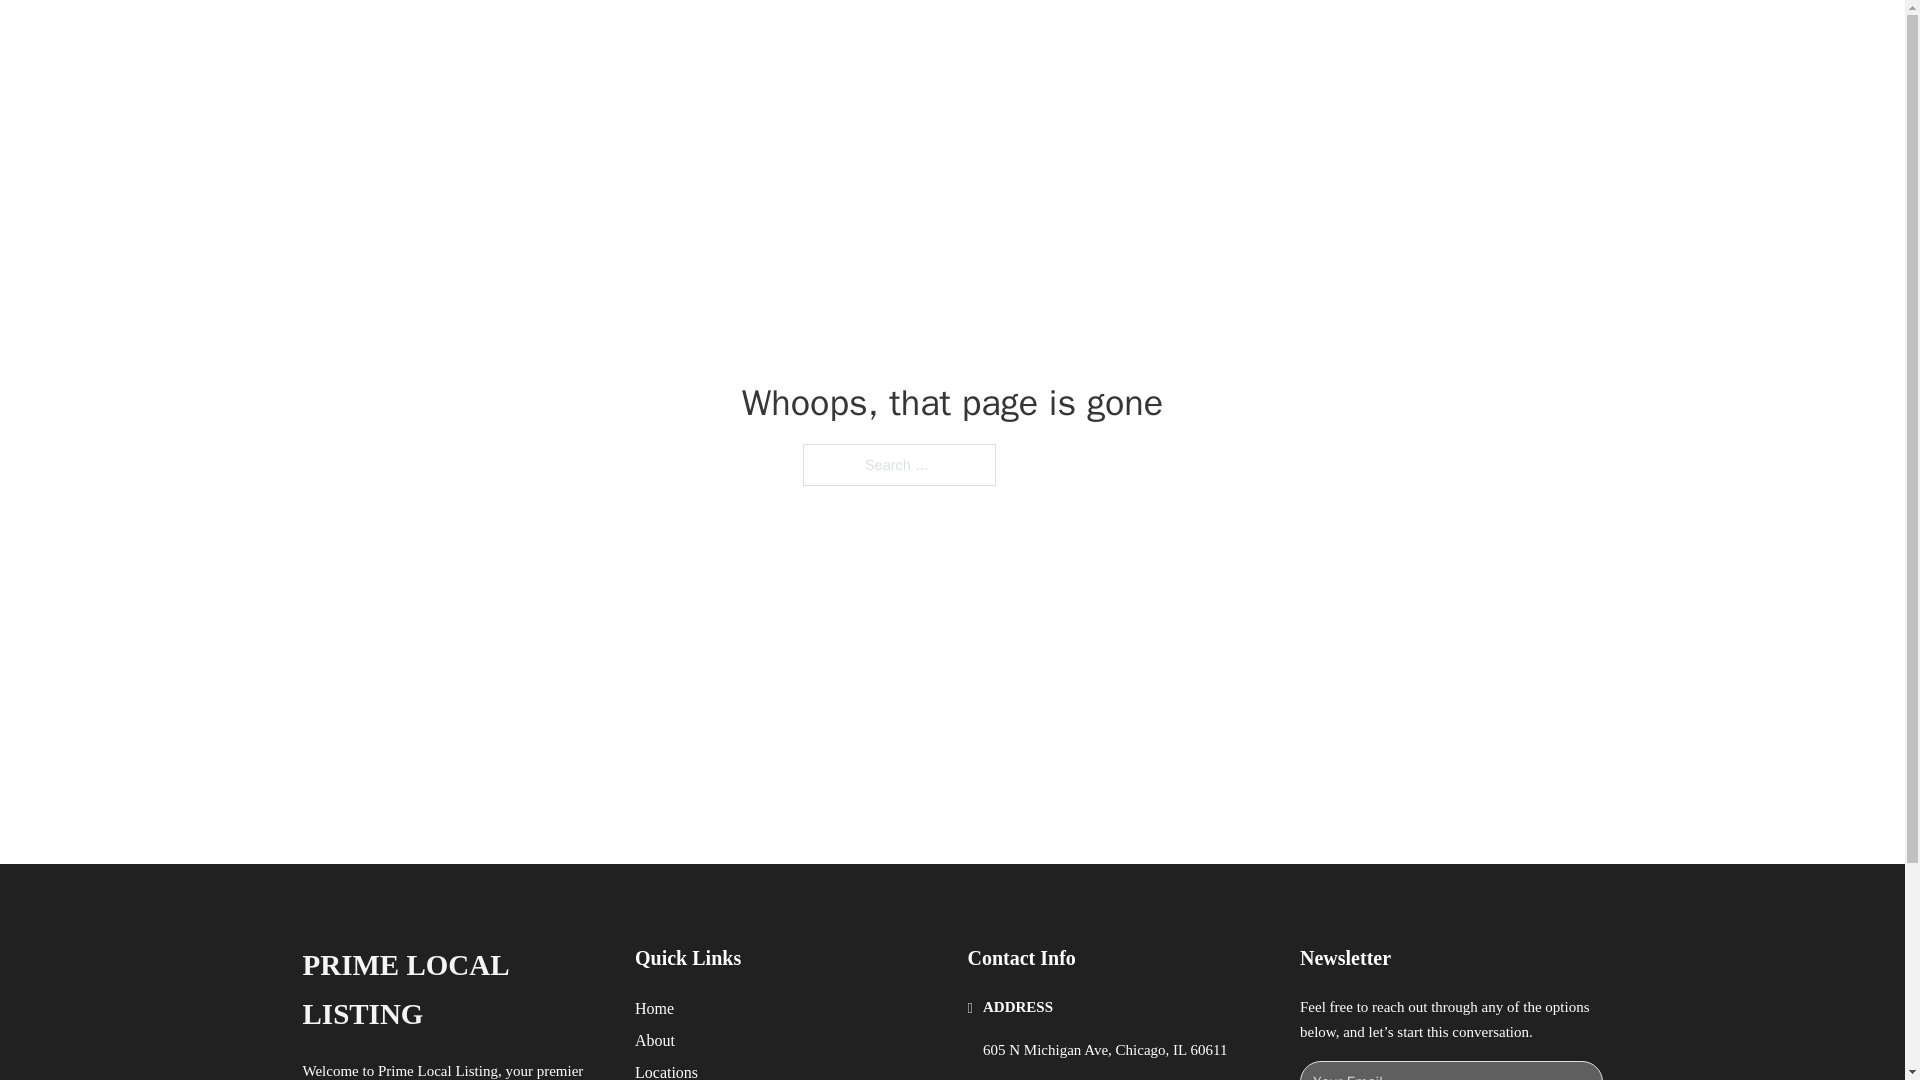 The width and height of the screenshot is (1920, 1080). Describe the element at coordinates (552, 38) in the screenshot. I see `PRIME LOCAL LISTING` at that location.